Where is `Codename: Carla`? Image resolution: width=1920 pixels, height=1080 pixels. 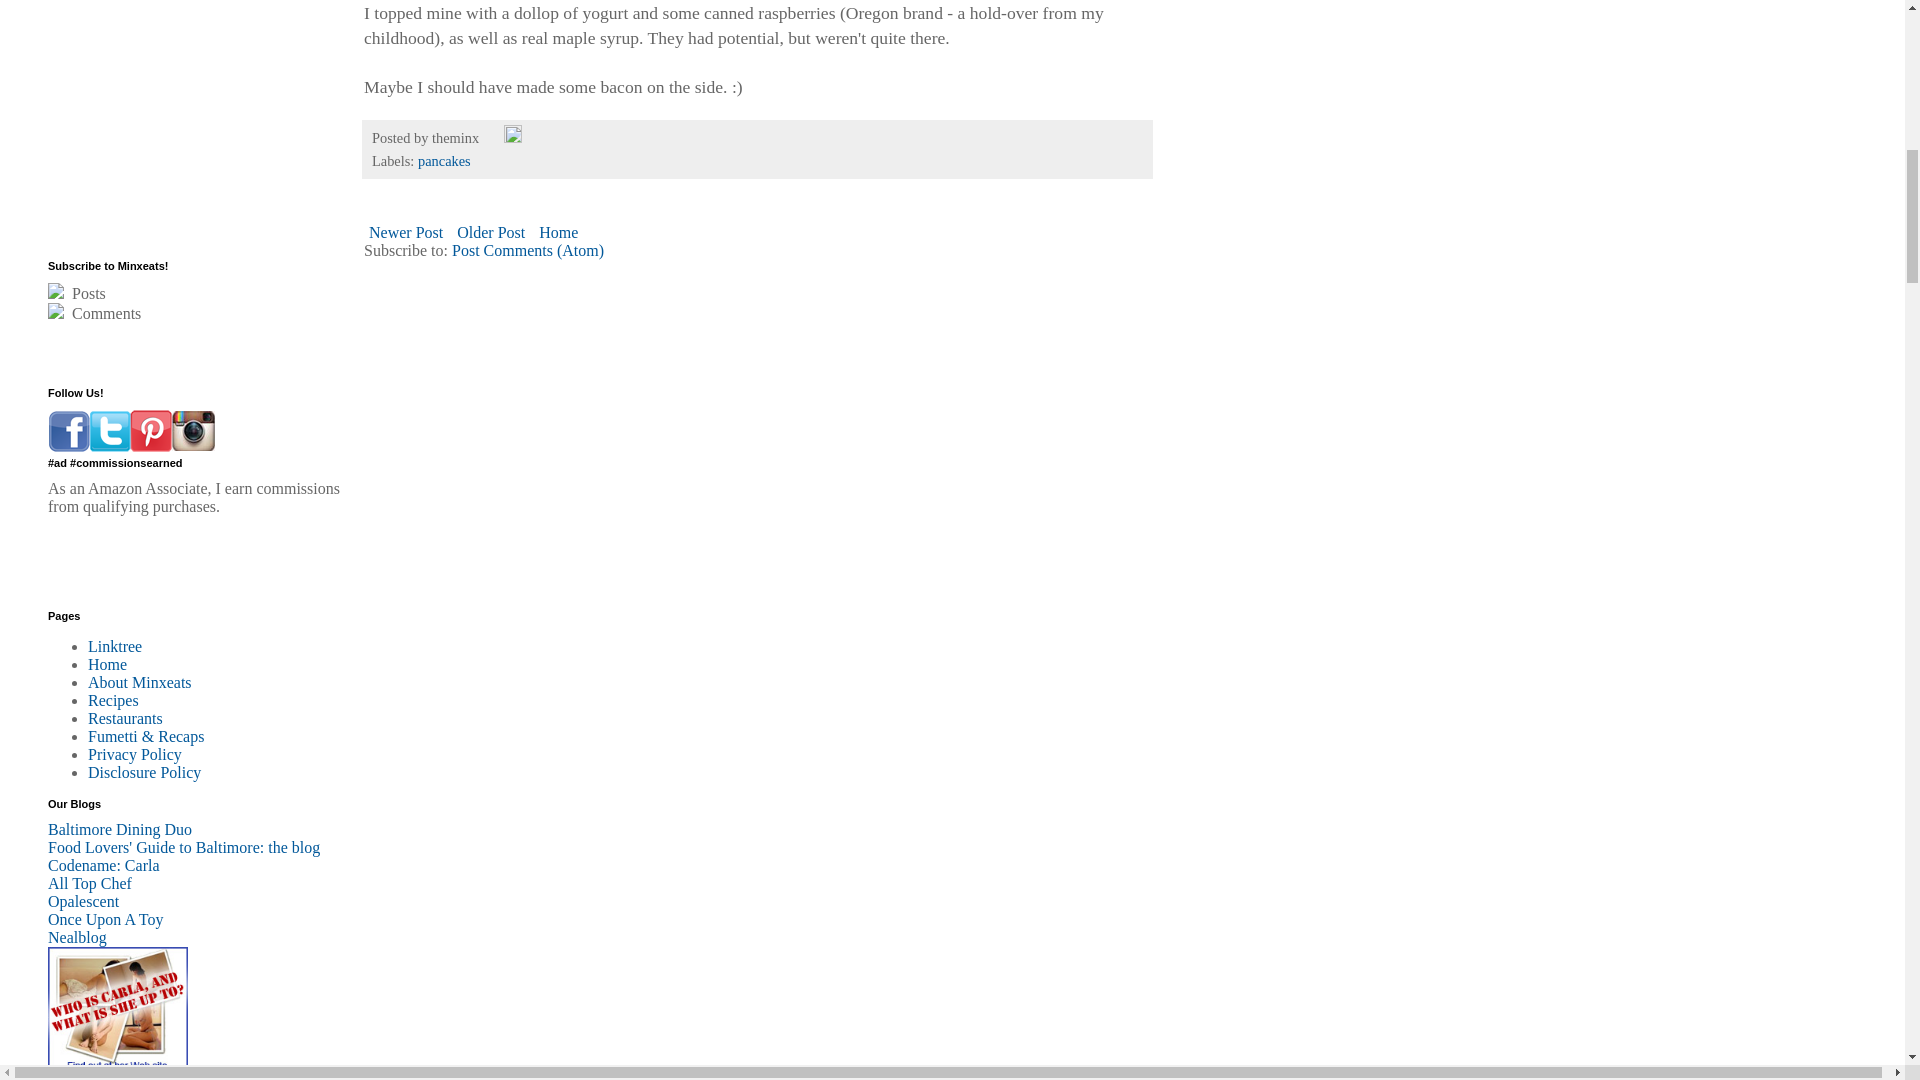 Codename: Carla is located at coordinates (104, 865).